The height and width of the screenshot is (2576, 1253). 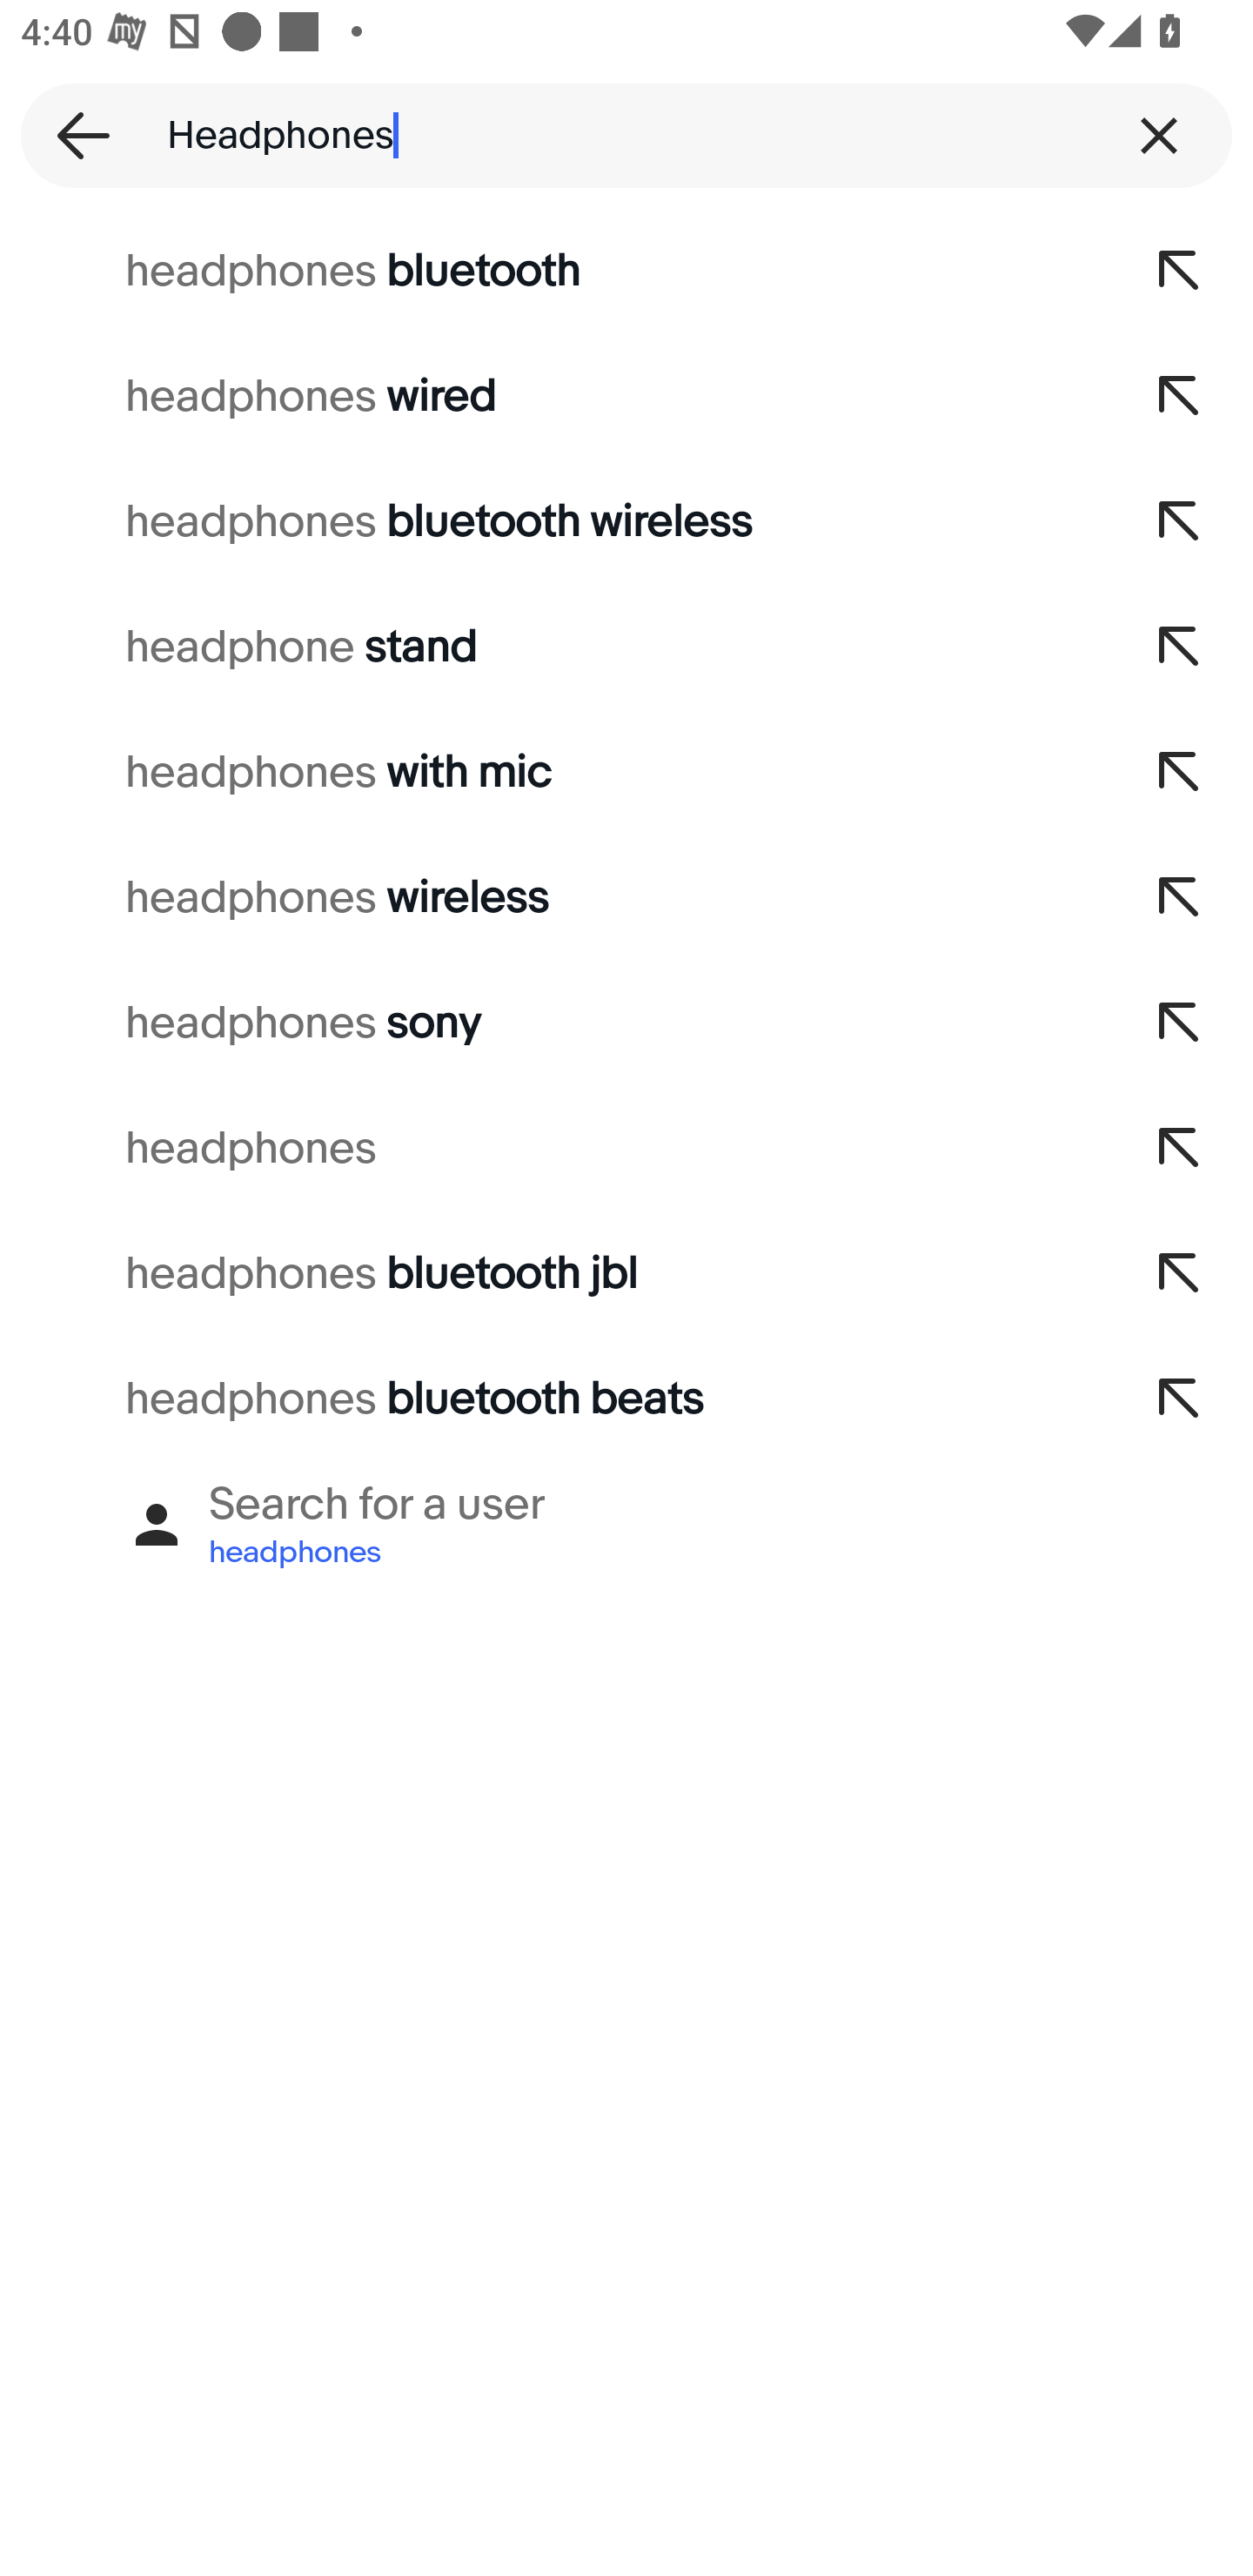 I want to click on headphone stand, so click(x=553, y=647).